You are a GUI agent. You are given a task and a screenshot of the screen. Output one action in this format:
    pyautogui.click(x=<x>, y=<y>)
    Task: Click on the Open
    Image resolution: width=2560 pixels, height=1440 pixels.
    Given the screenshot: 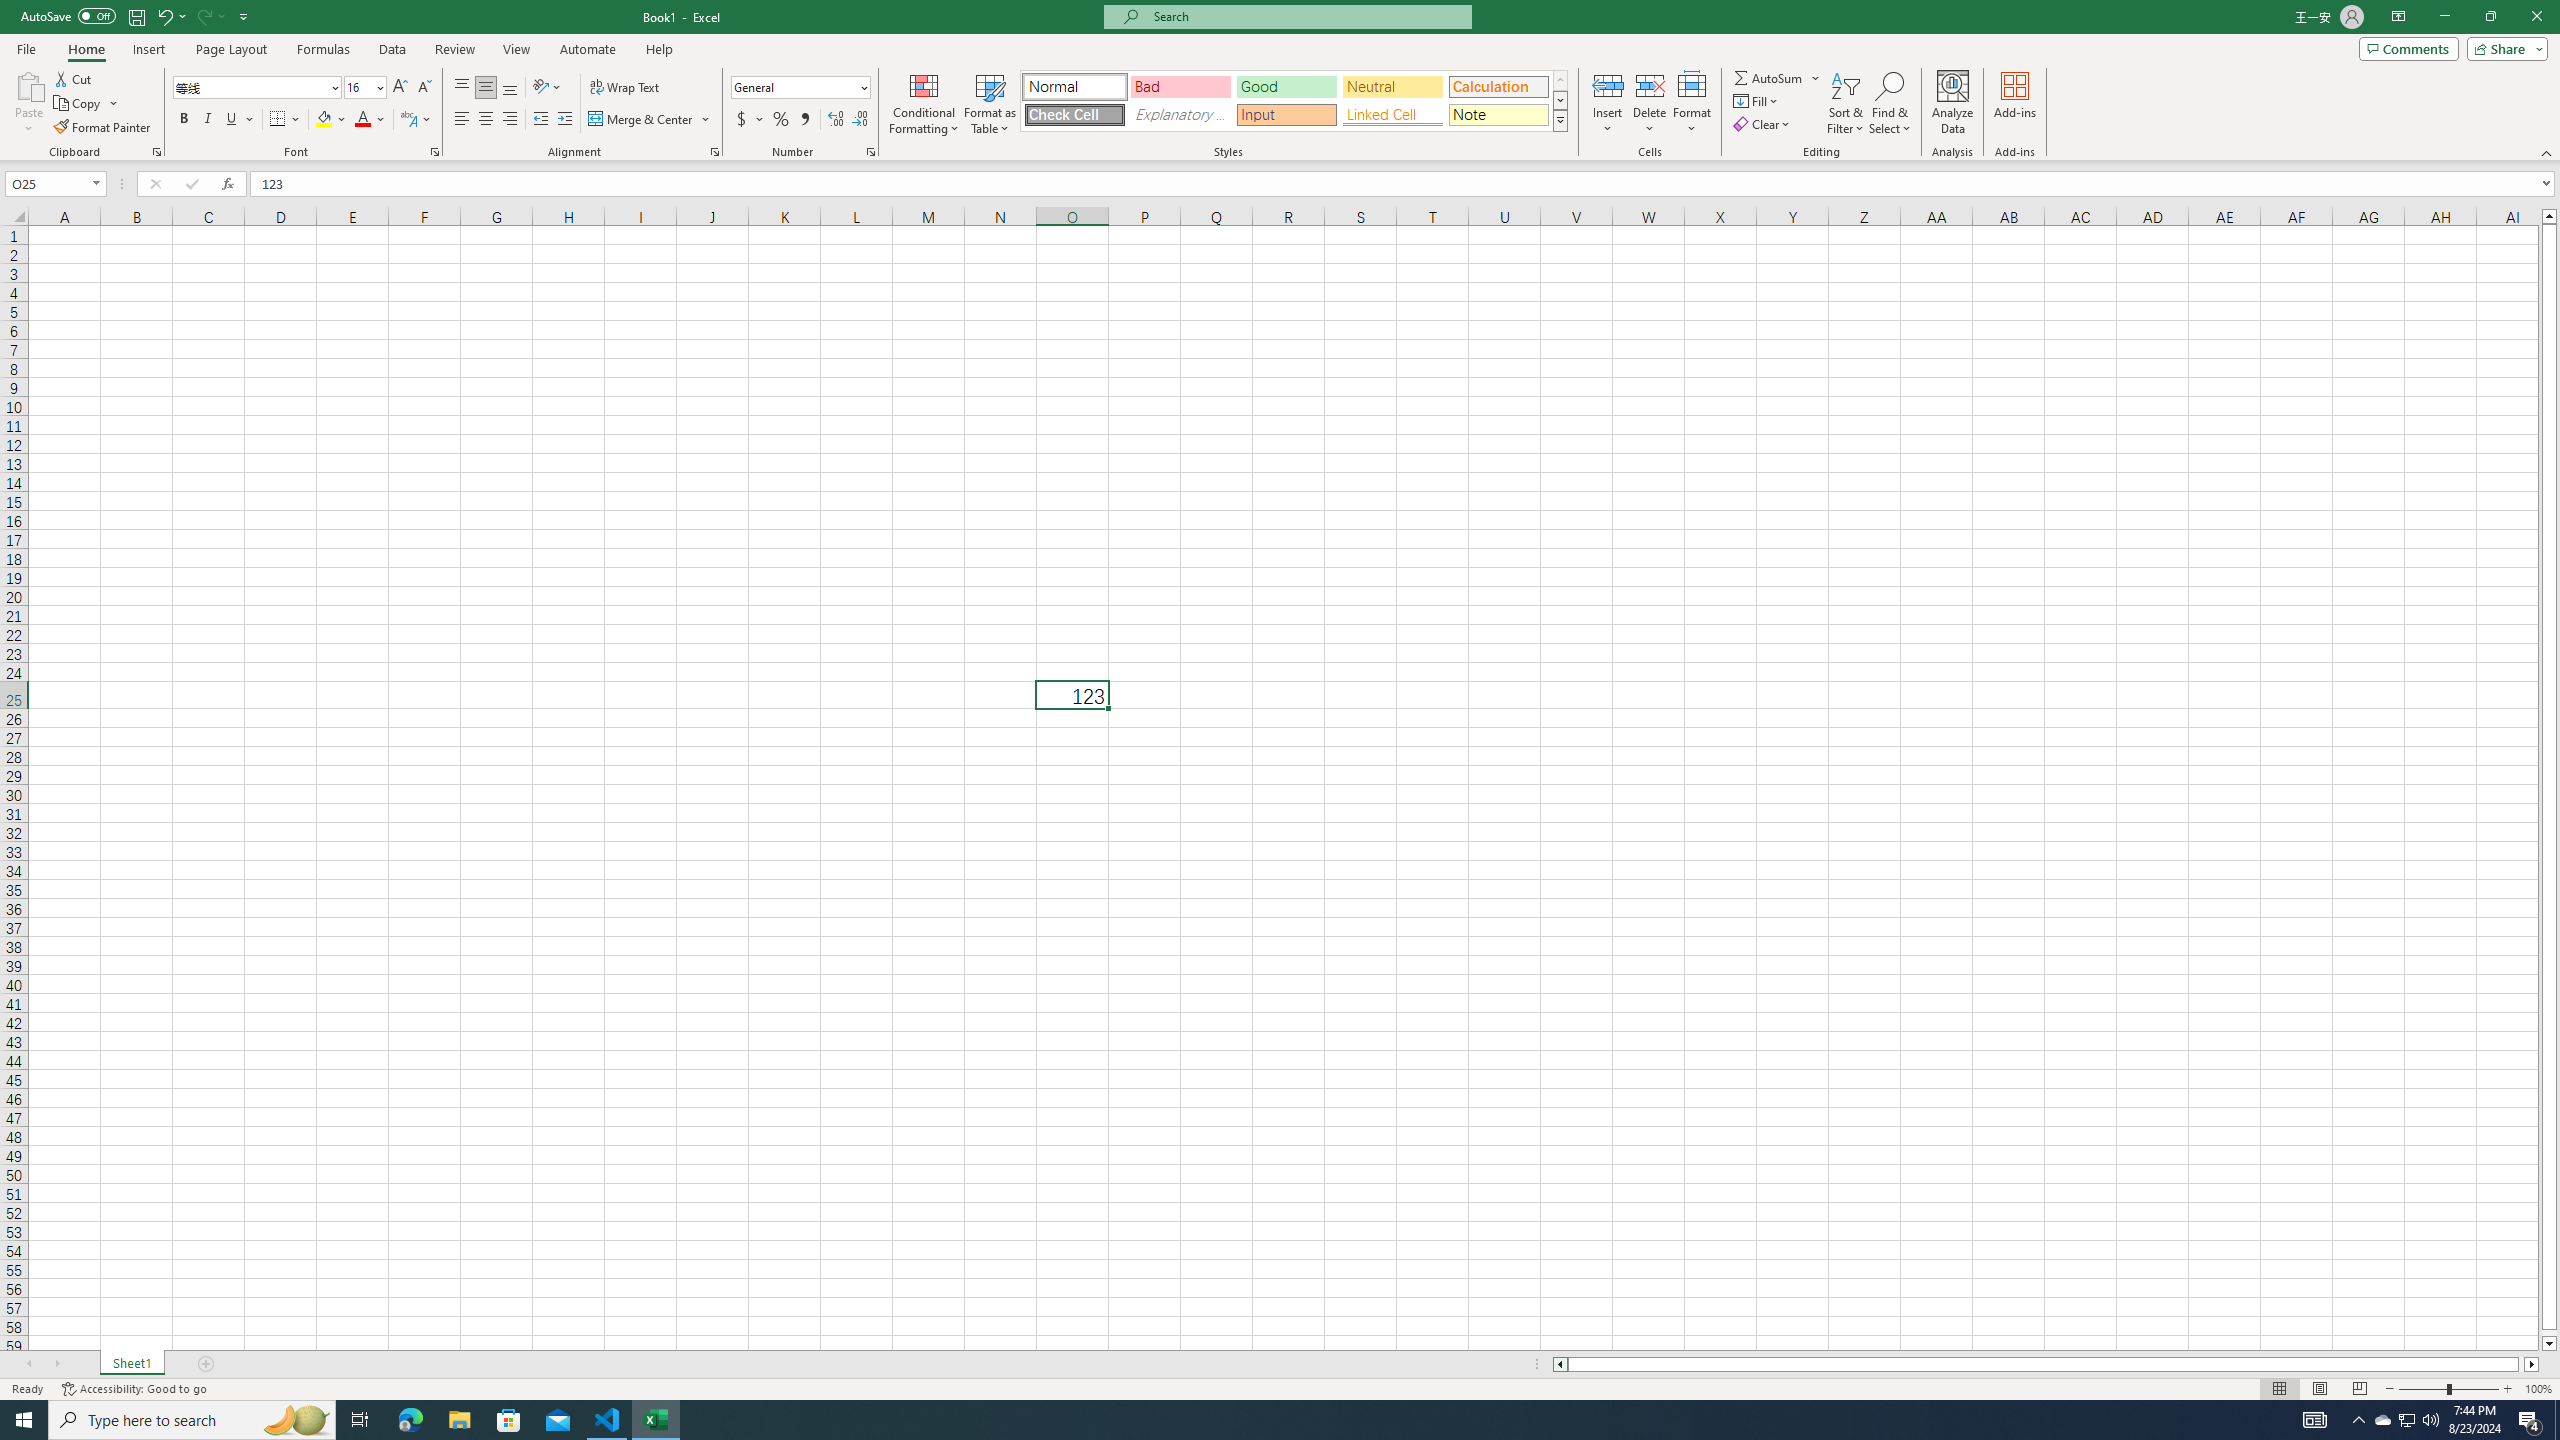 What is the action you would take?
    pyautogui.click(x=96, y=183)
    